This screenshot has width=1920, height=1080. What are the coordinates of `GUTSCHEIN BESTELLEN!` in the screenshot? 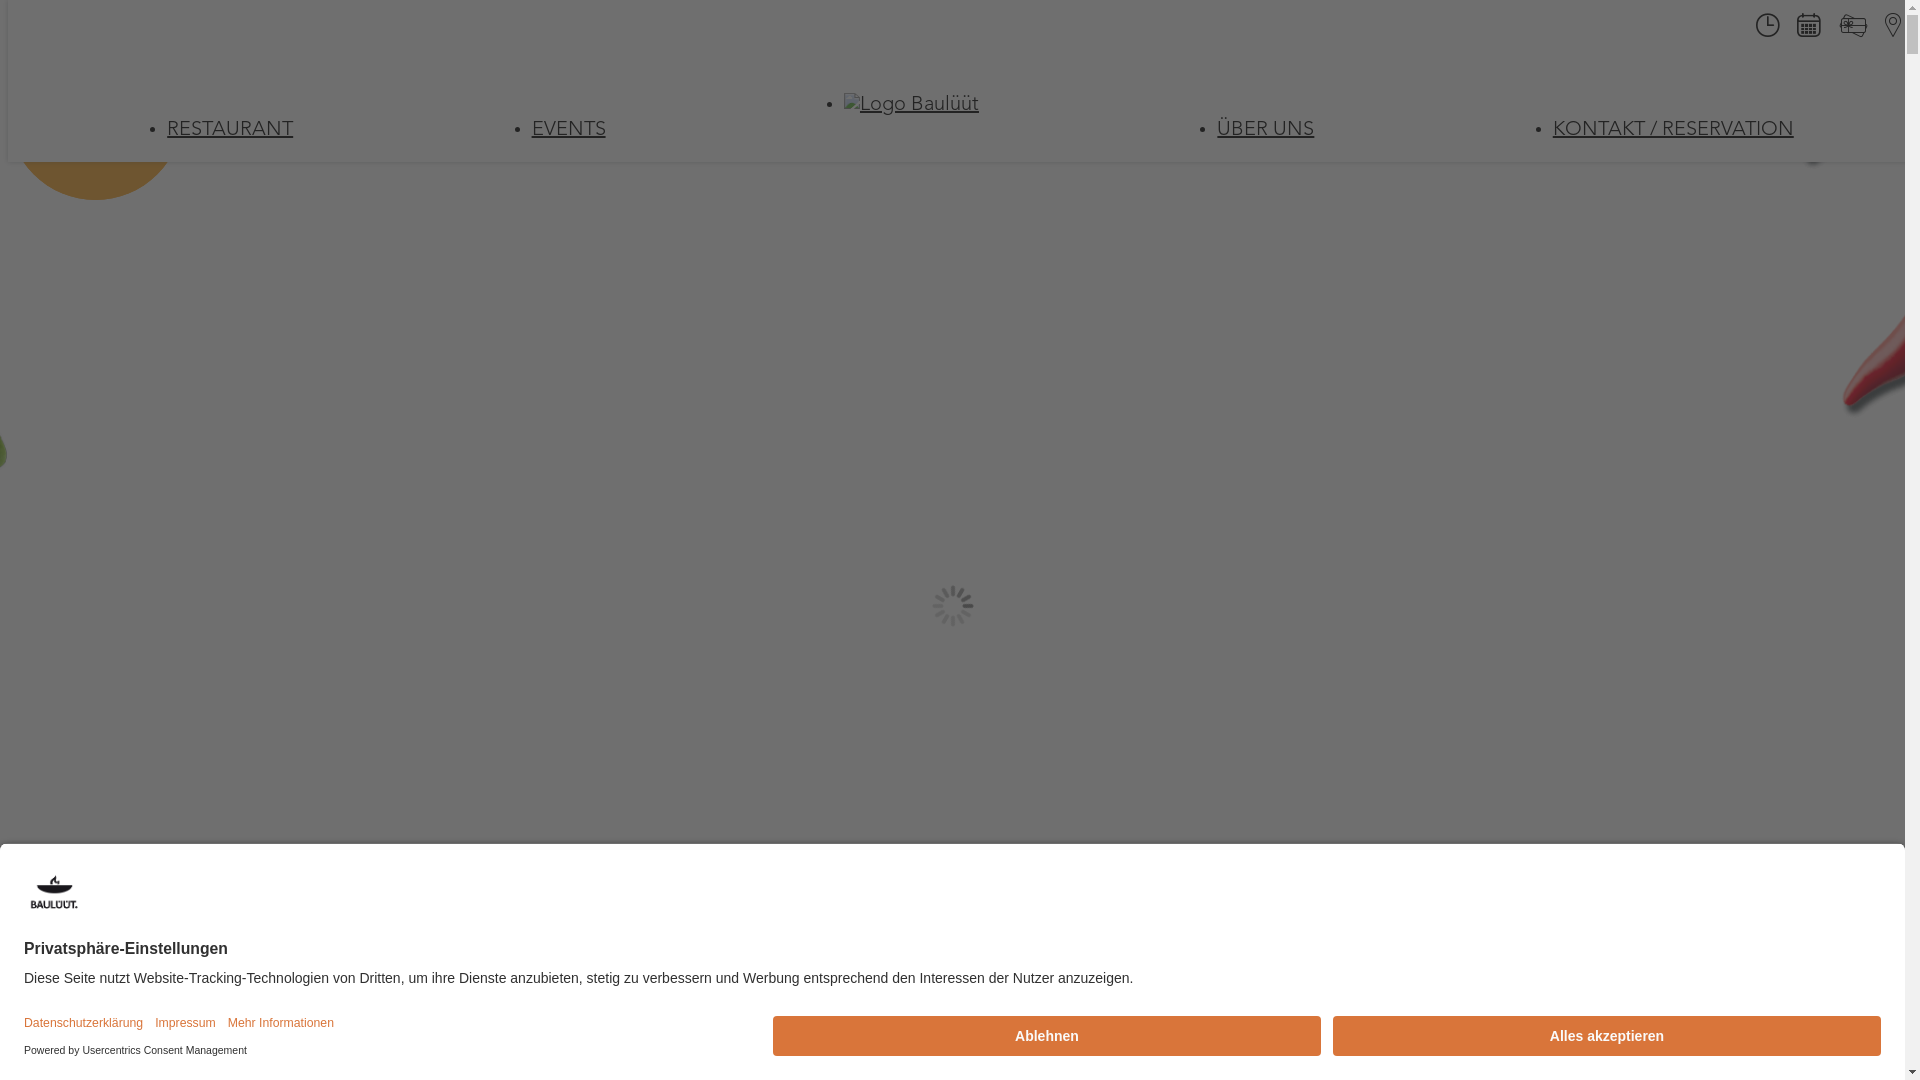 It's located at (96, 112).